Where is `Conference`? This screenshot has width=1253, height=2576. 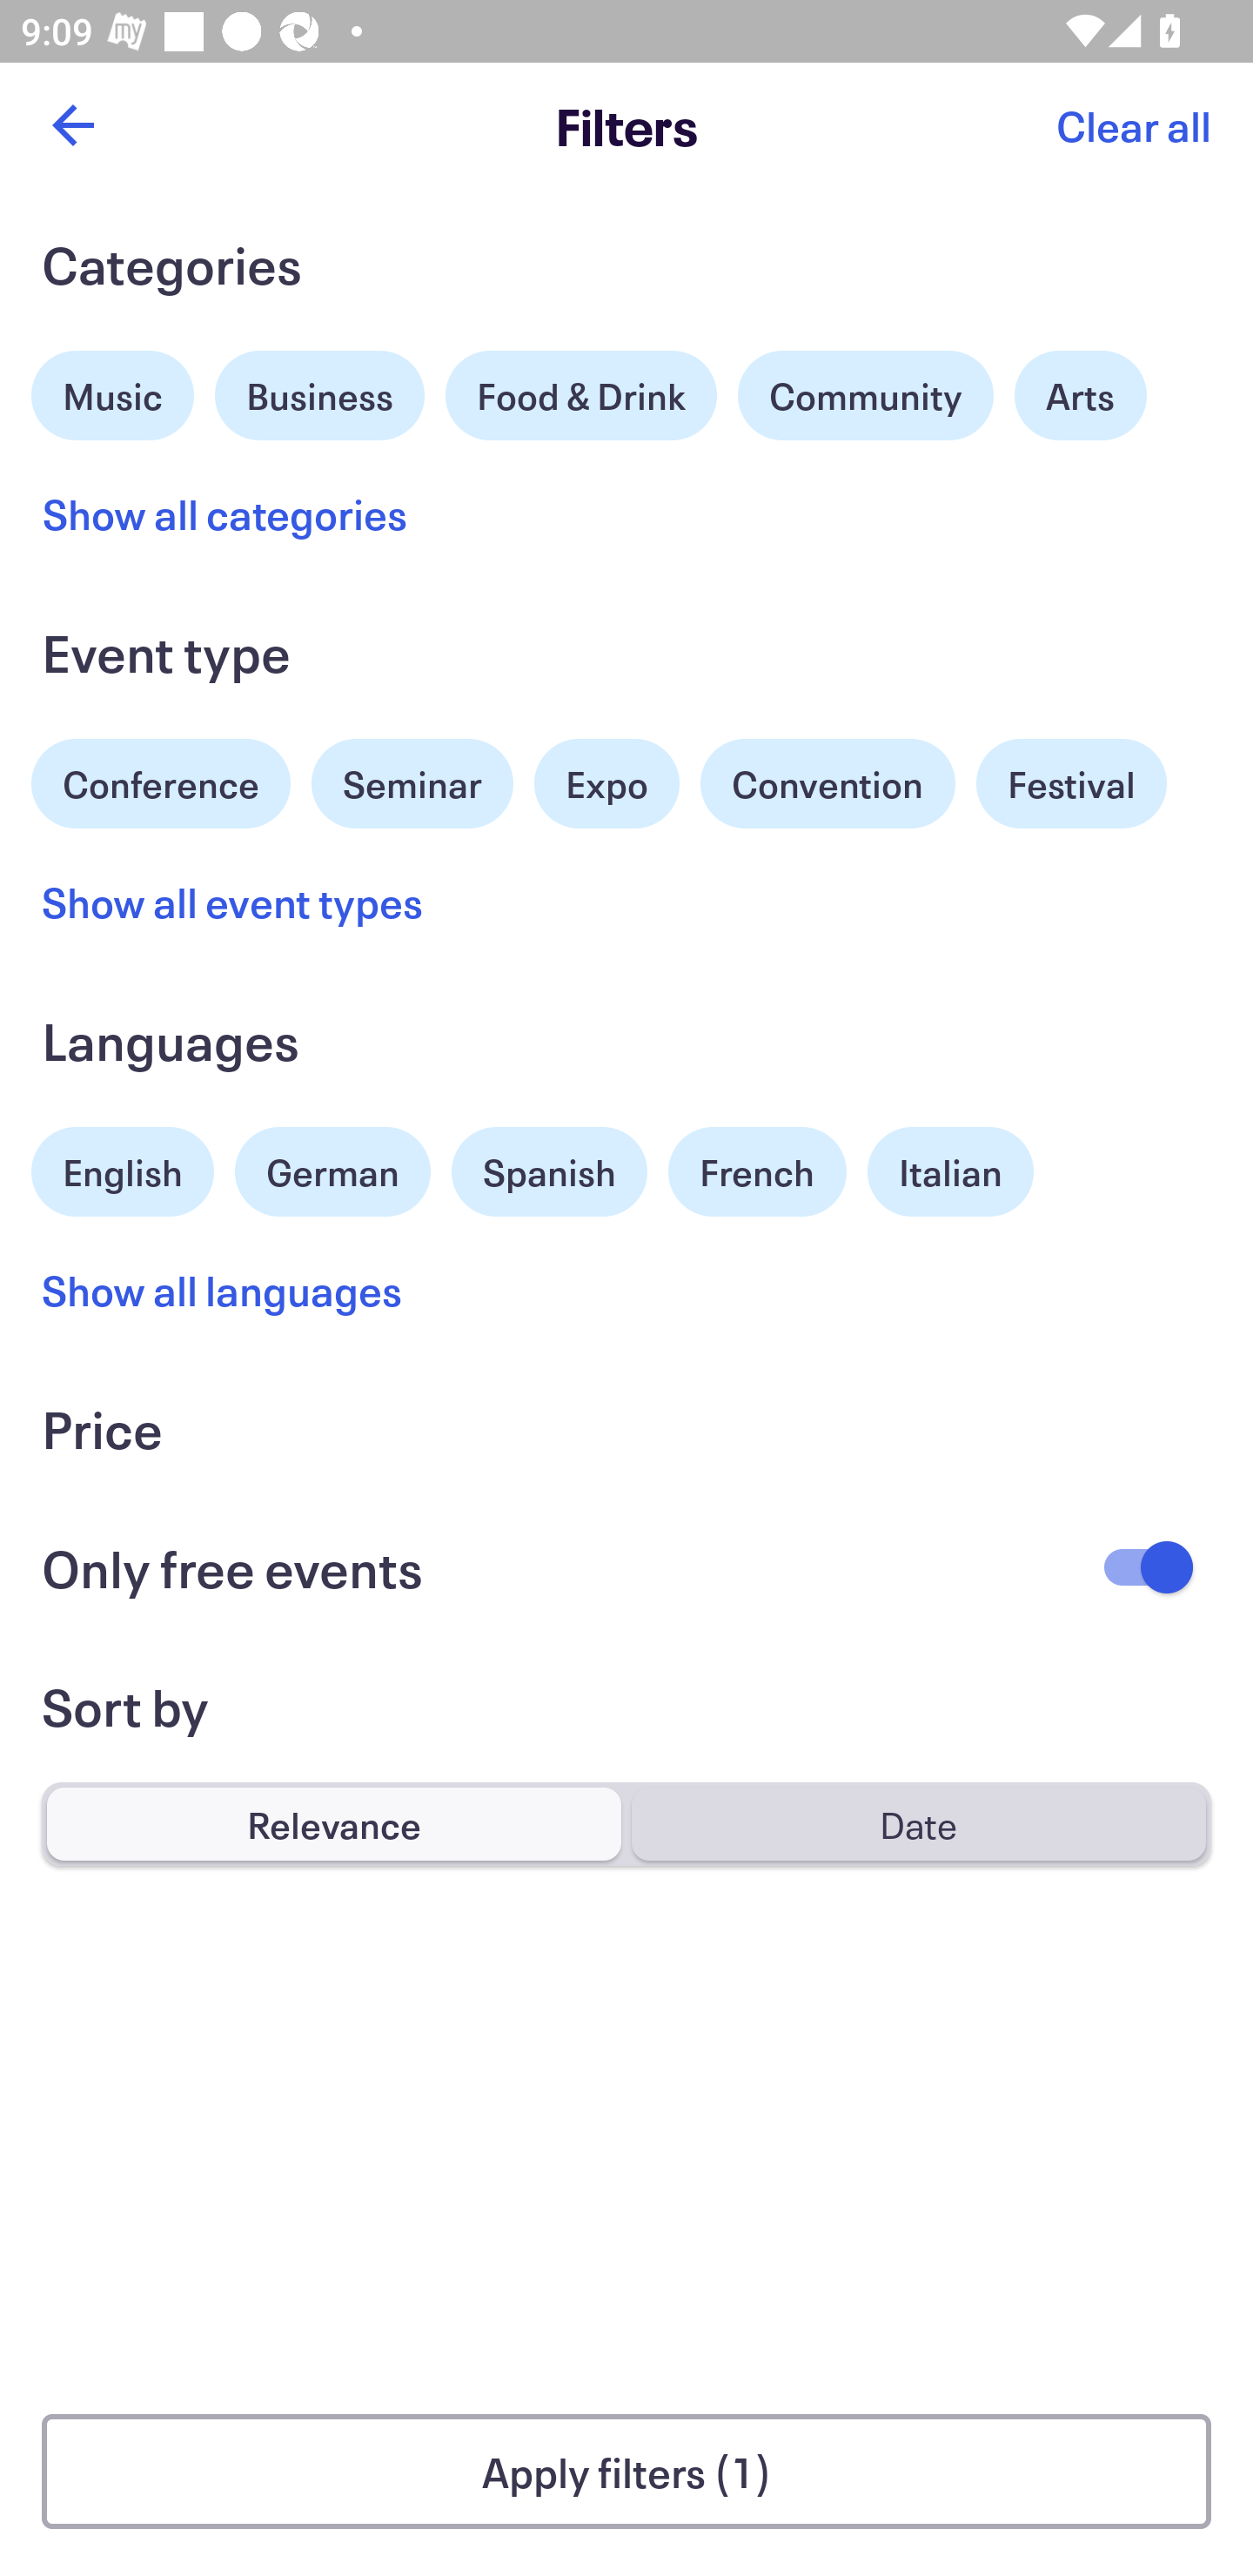
Conference is located at coordinates (161, 780).